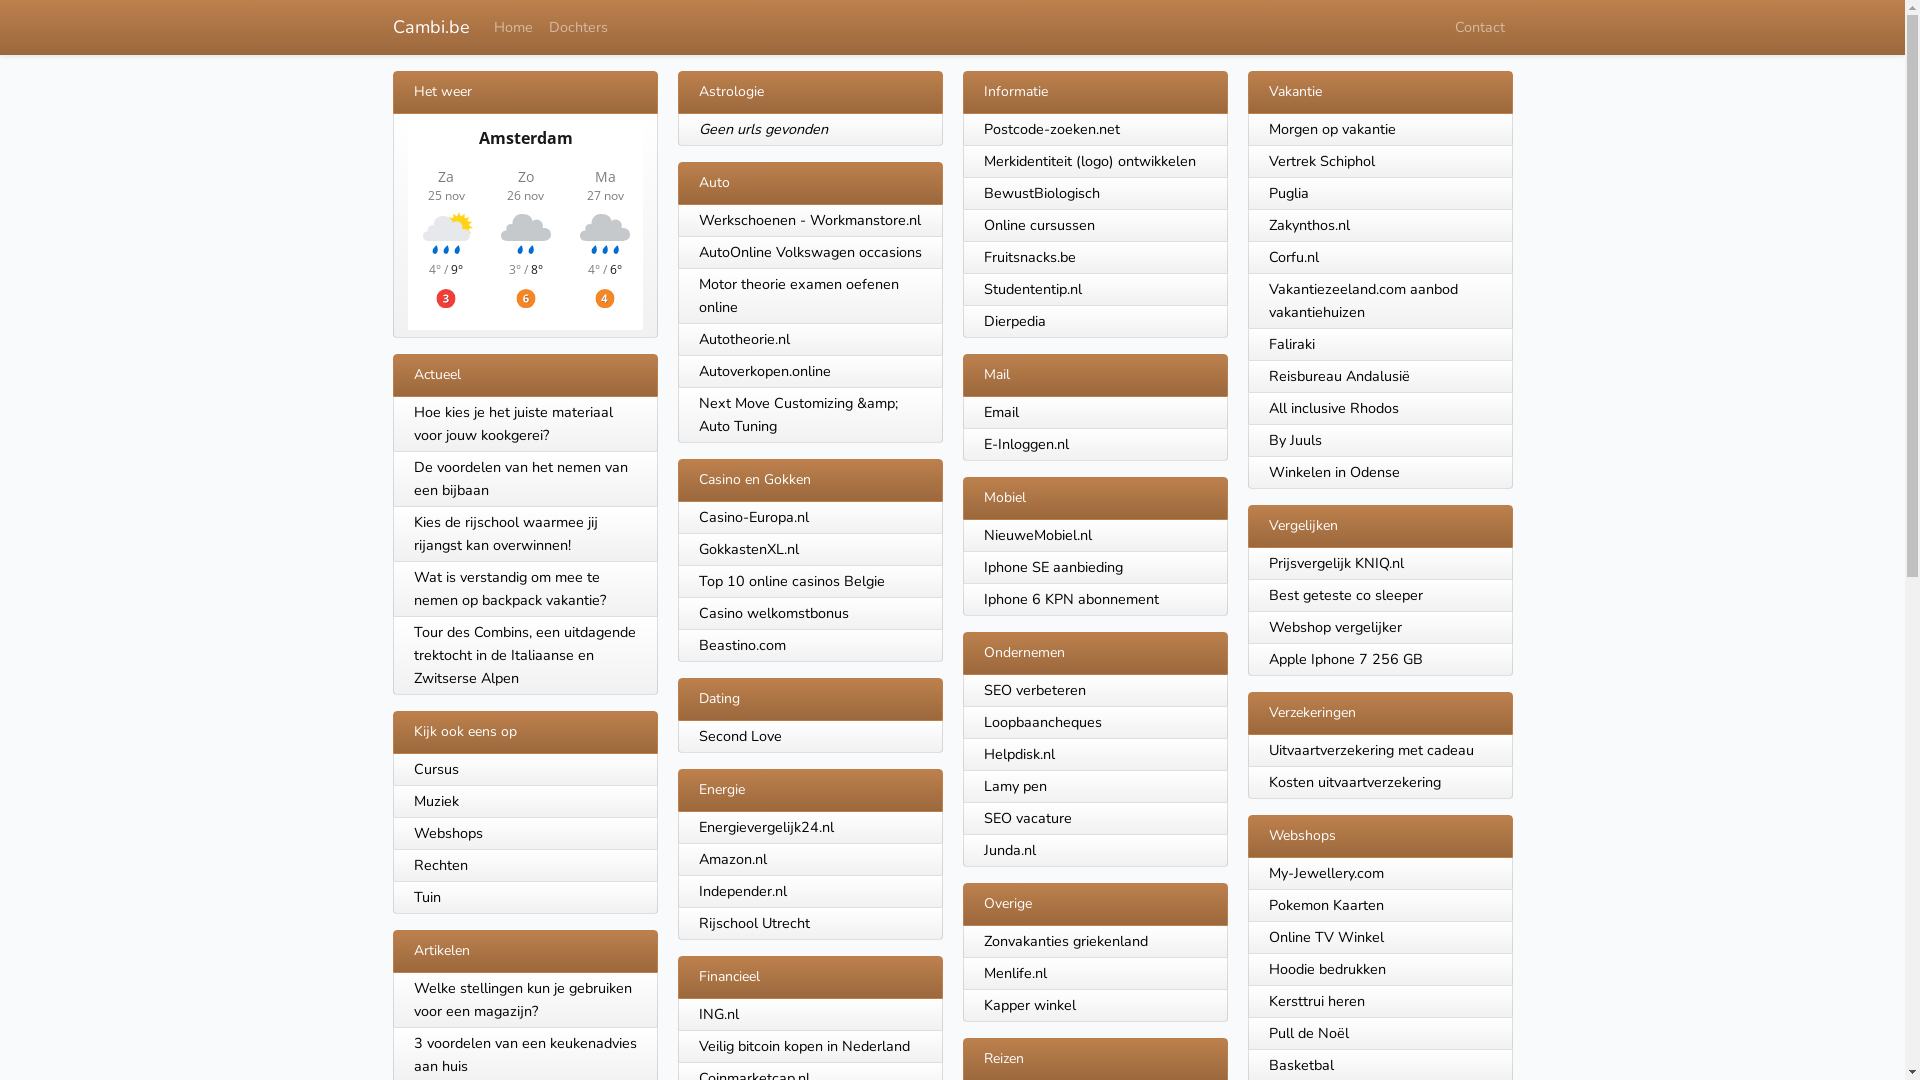 The image size is (1920, 1080). Describe the element at coordinates (1001, 412) in the screenshot. I see `Email` at that location.